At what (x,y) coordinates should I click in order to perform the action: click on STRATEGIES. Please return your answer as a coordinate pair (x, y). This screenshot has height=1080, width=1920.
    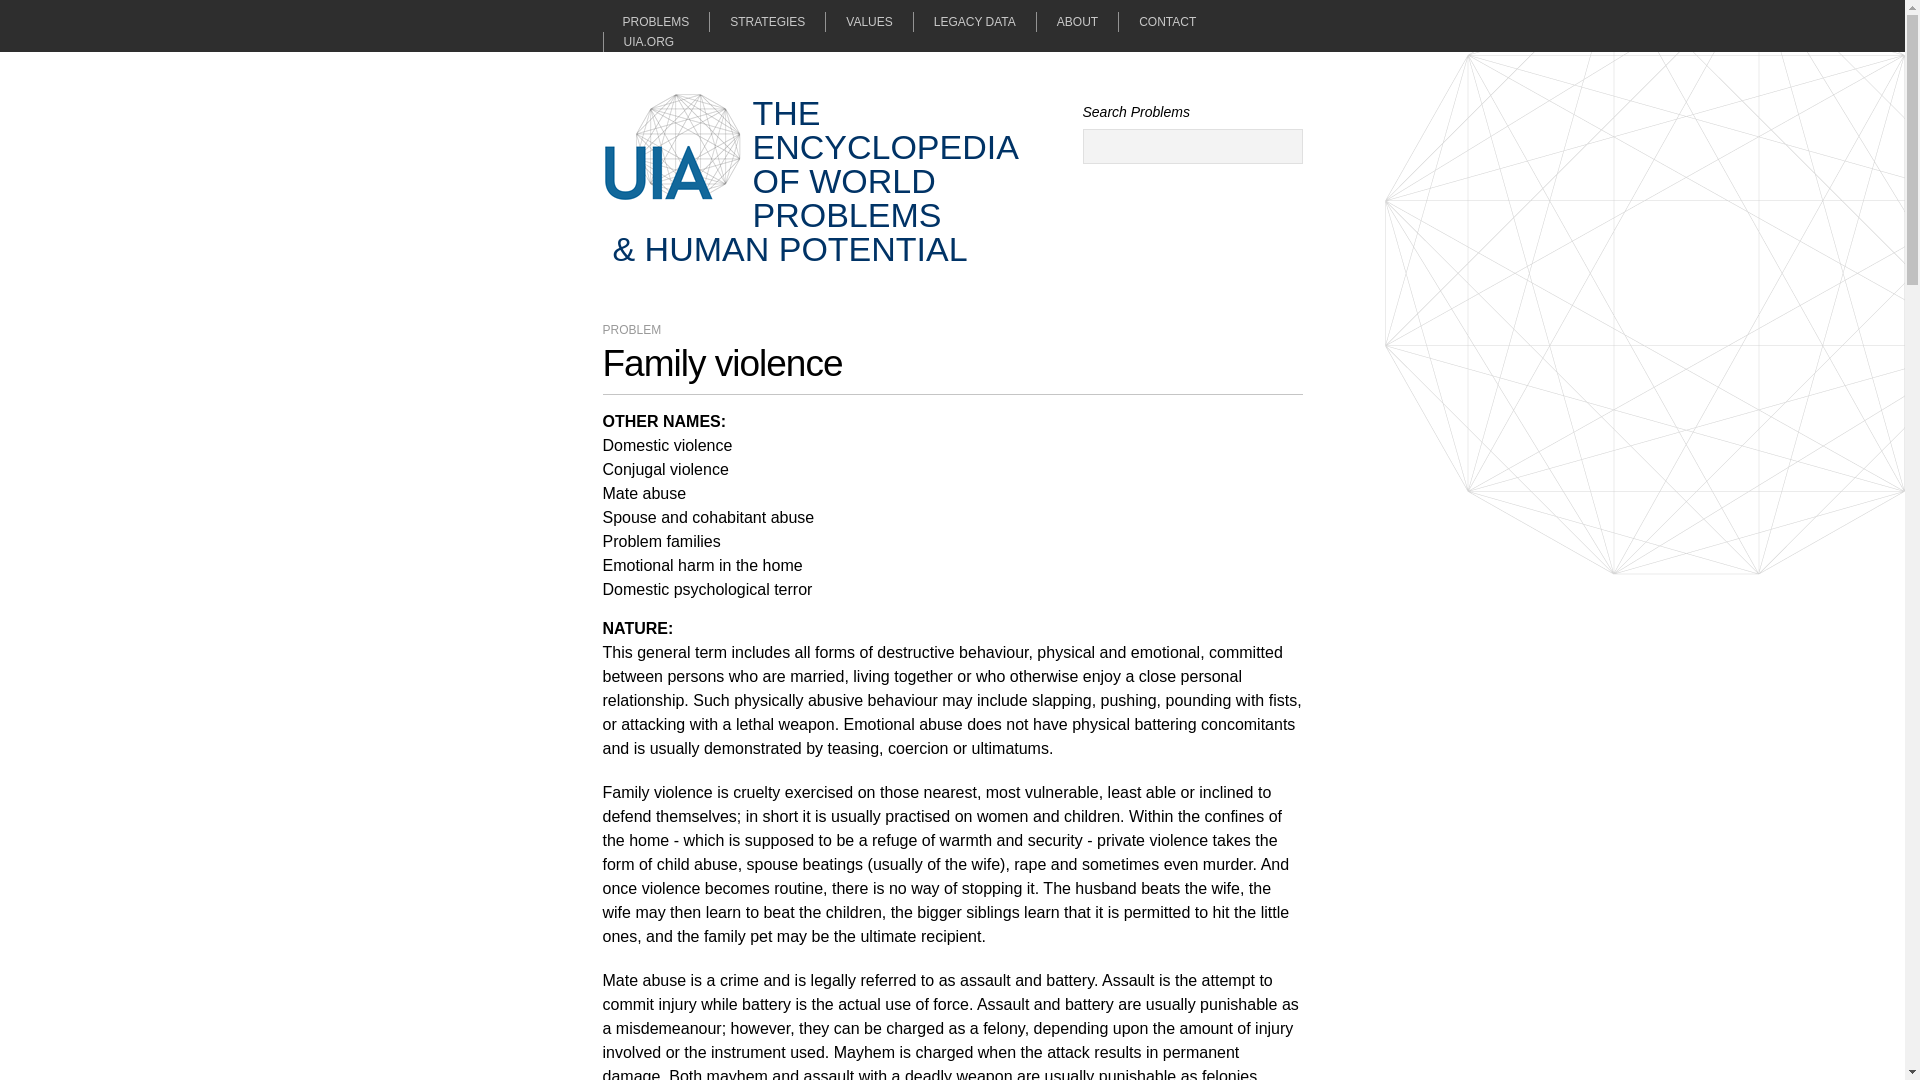
    Looking at the image, I should click on (766, 22).